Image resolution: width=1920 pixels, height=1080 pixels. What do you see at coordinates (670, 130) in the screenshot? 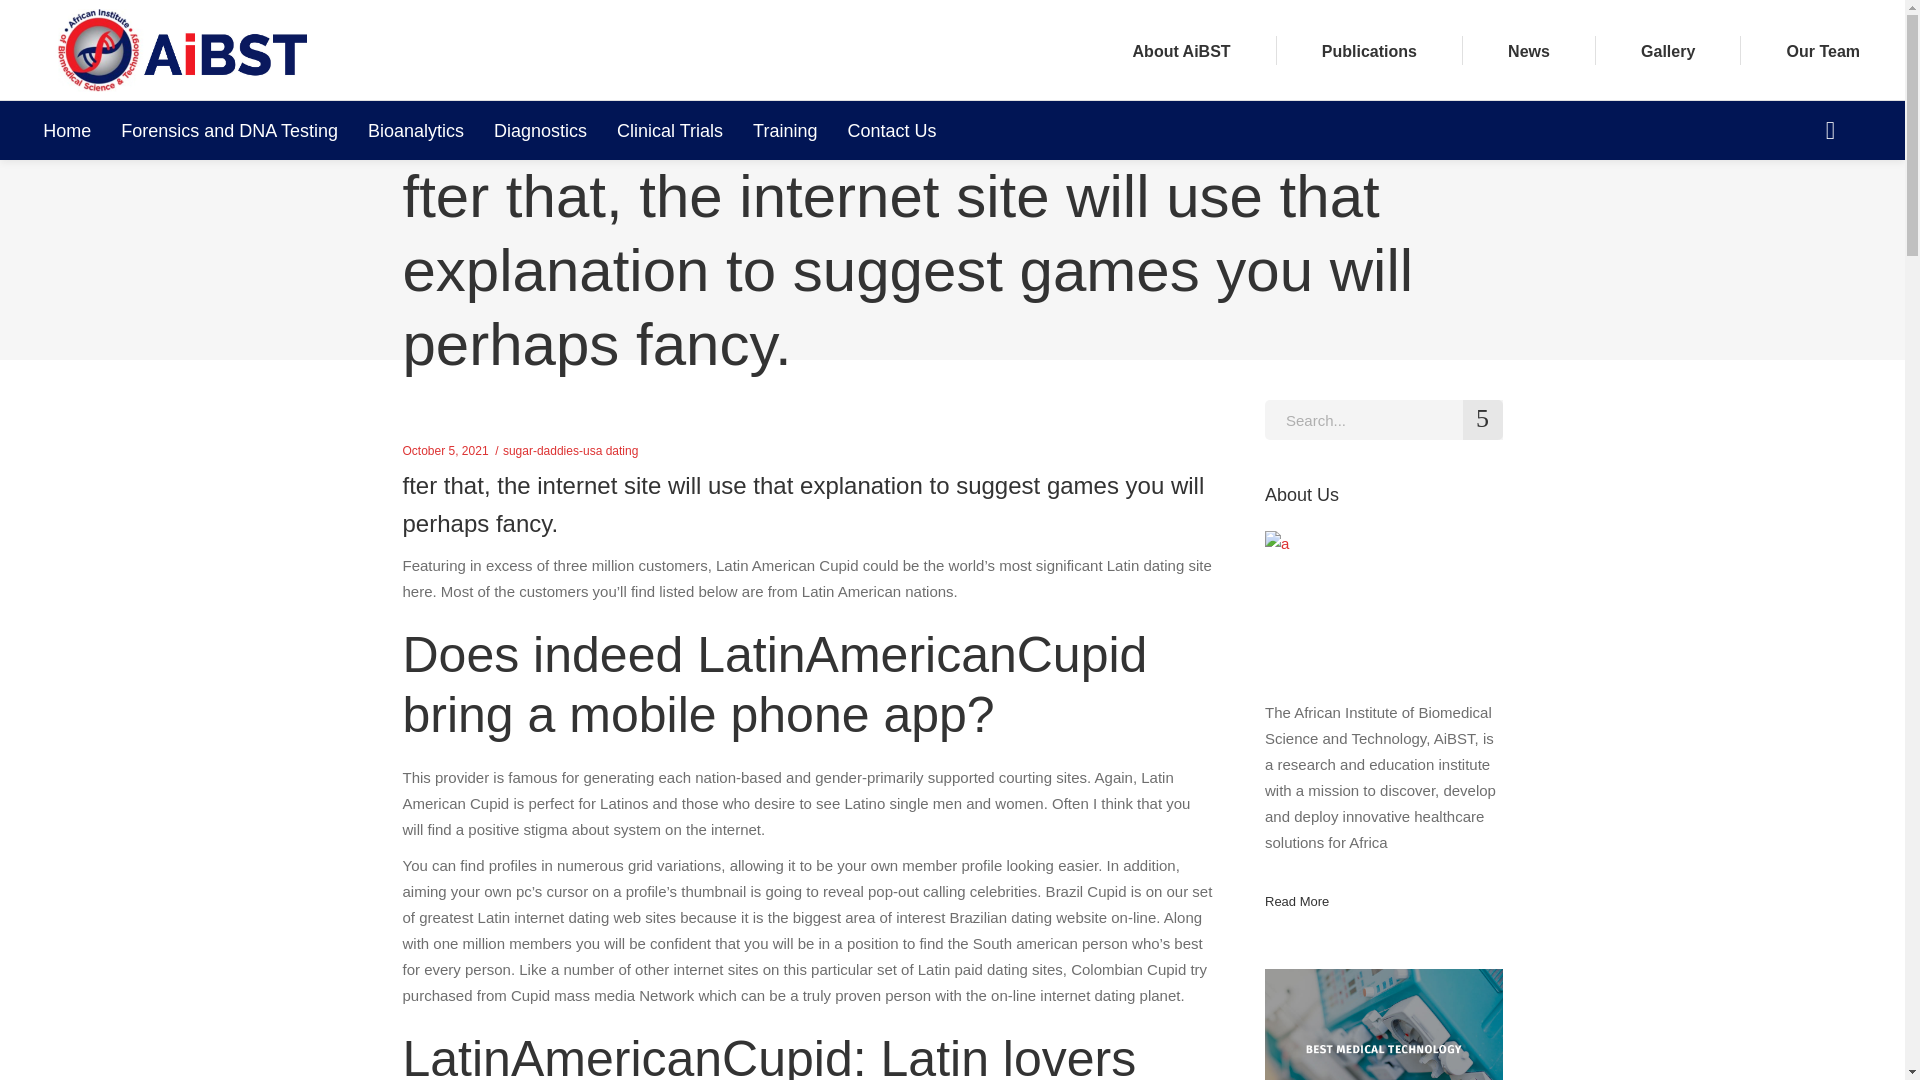
I see `Clinical Trials` at bounding box center [670, 130].